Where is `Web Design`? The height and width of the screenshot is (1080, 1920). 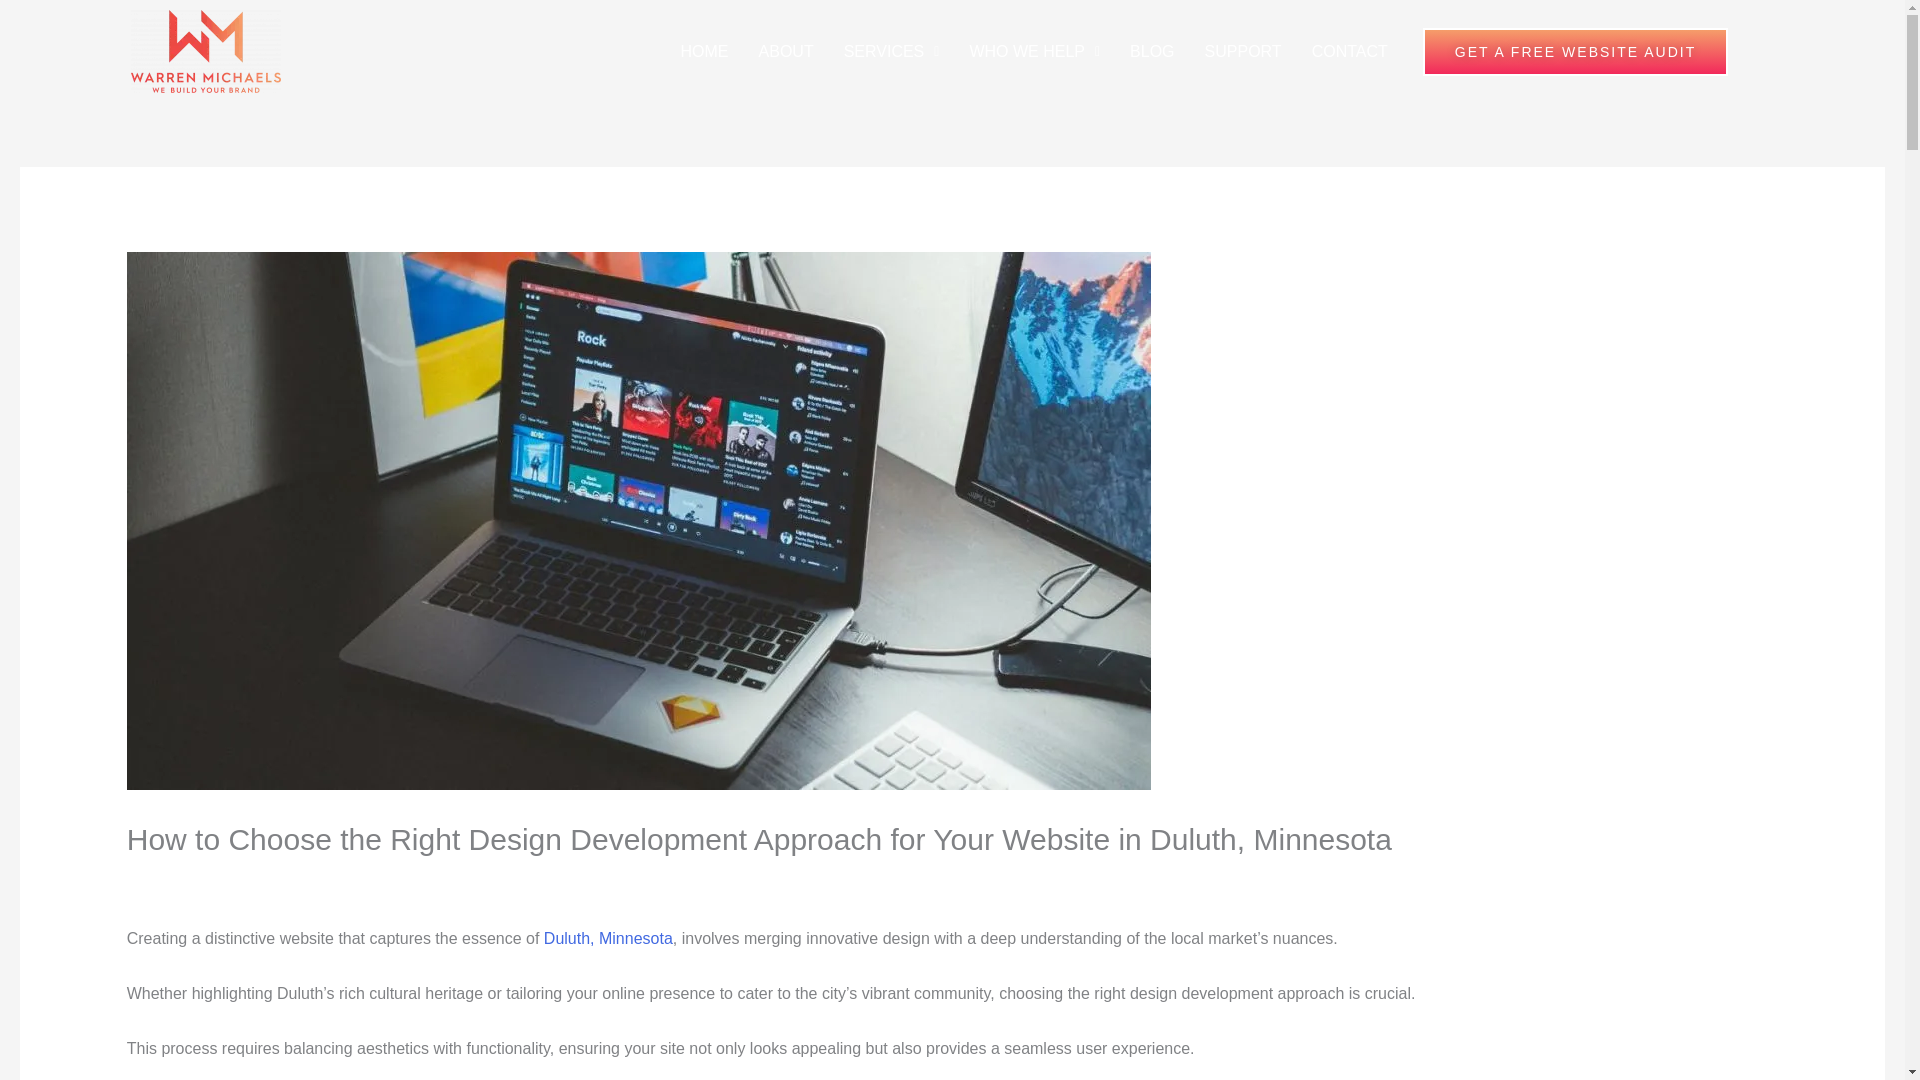 Web Design is located at coordinates (179, 878).